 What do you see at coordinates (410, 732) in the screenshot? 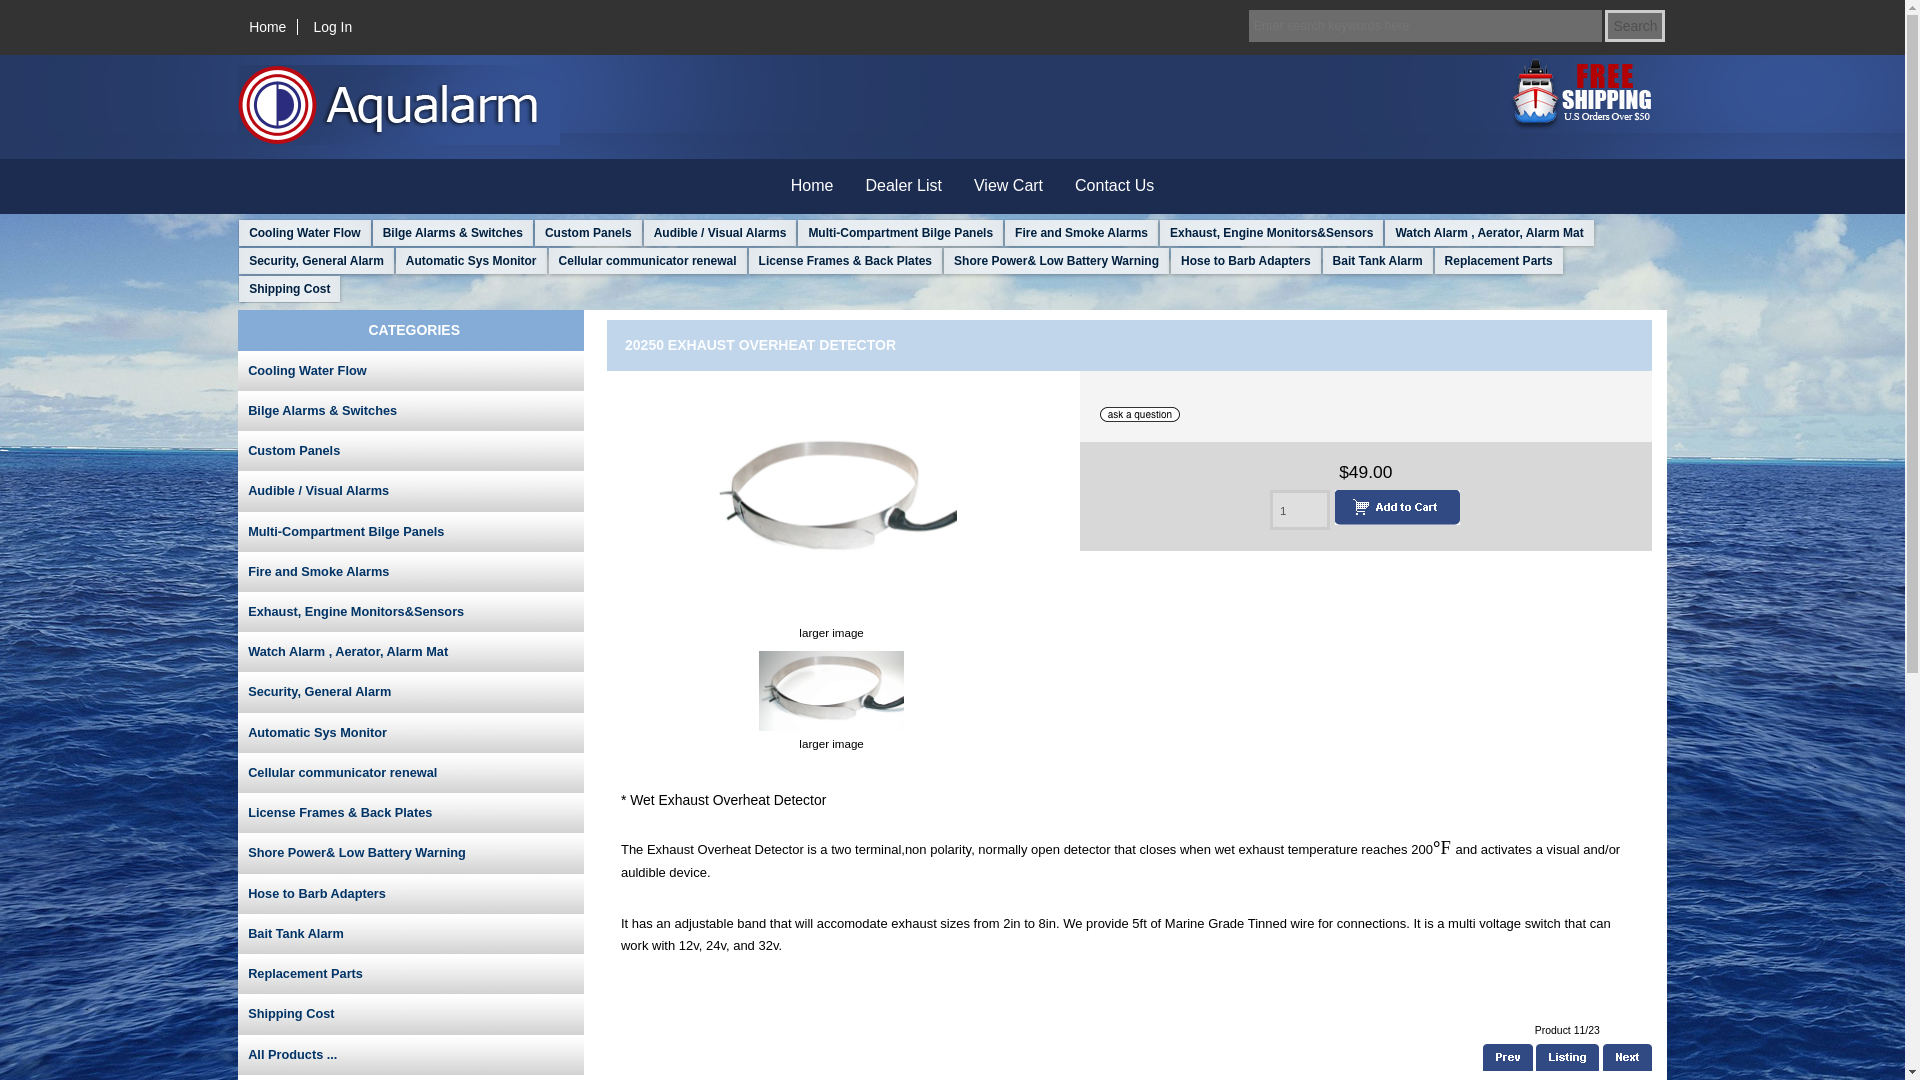
I see `Automatic Sys Monitor` at bounding box center [410, 732].